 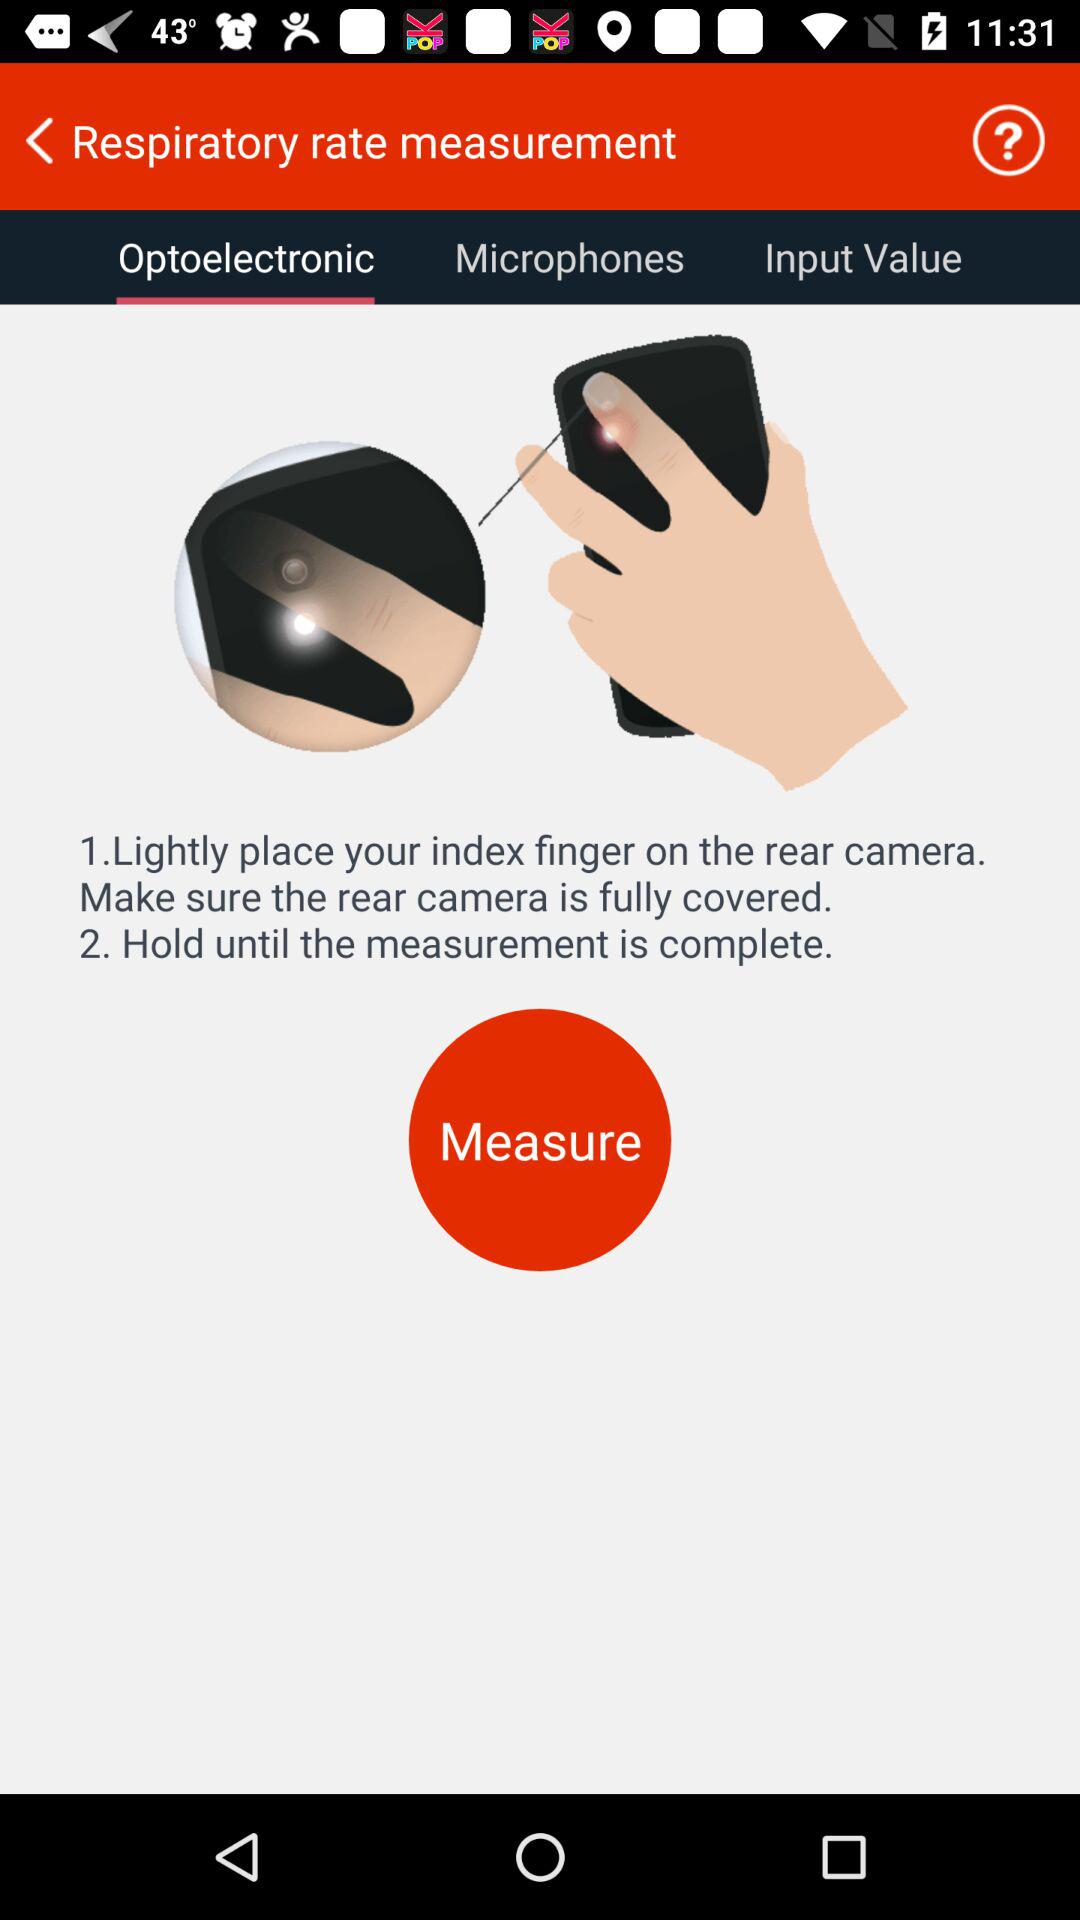 What do you see at coordinates (1008, 140) in the screenshot?
I see `question mark` at bounding box center [1008, 140].